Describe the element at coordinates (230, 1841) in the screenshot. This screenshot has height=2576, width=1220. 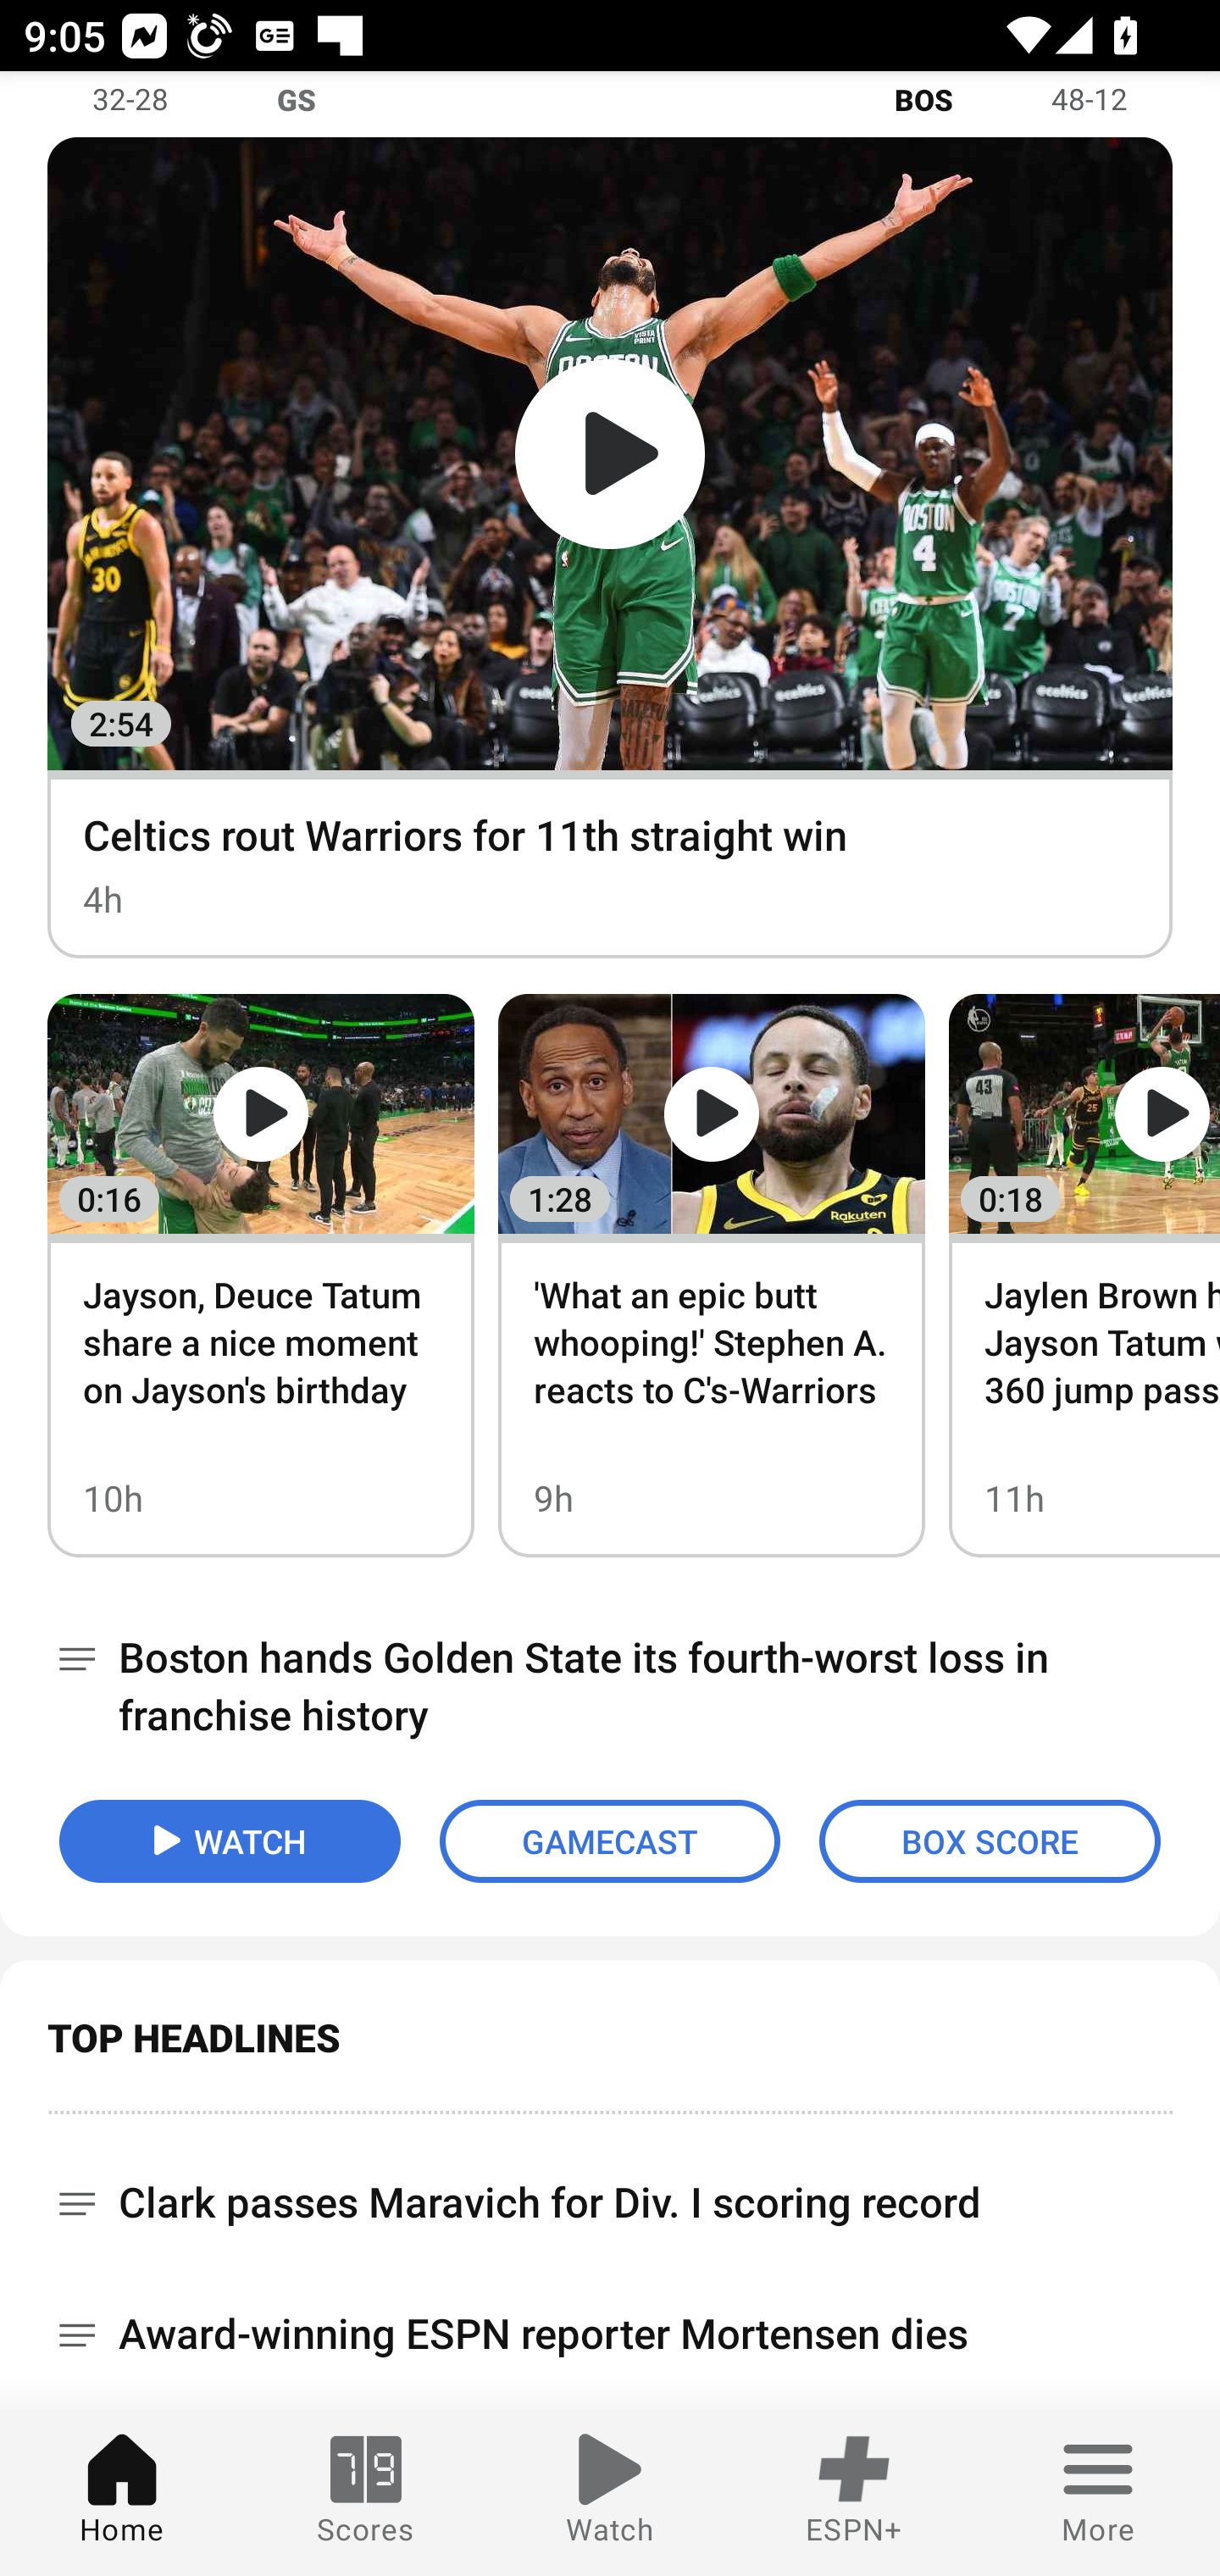
I see ` WATCH` at that location.